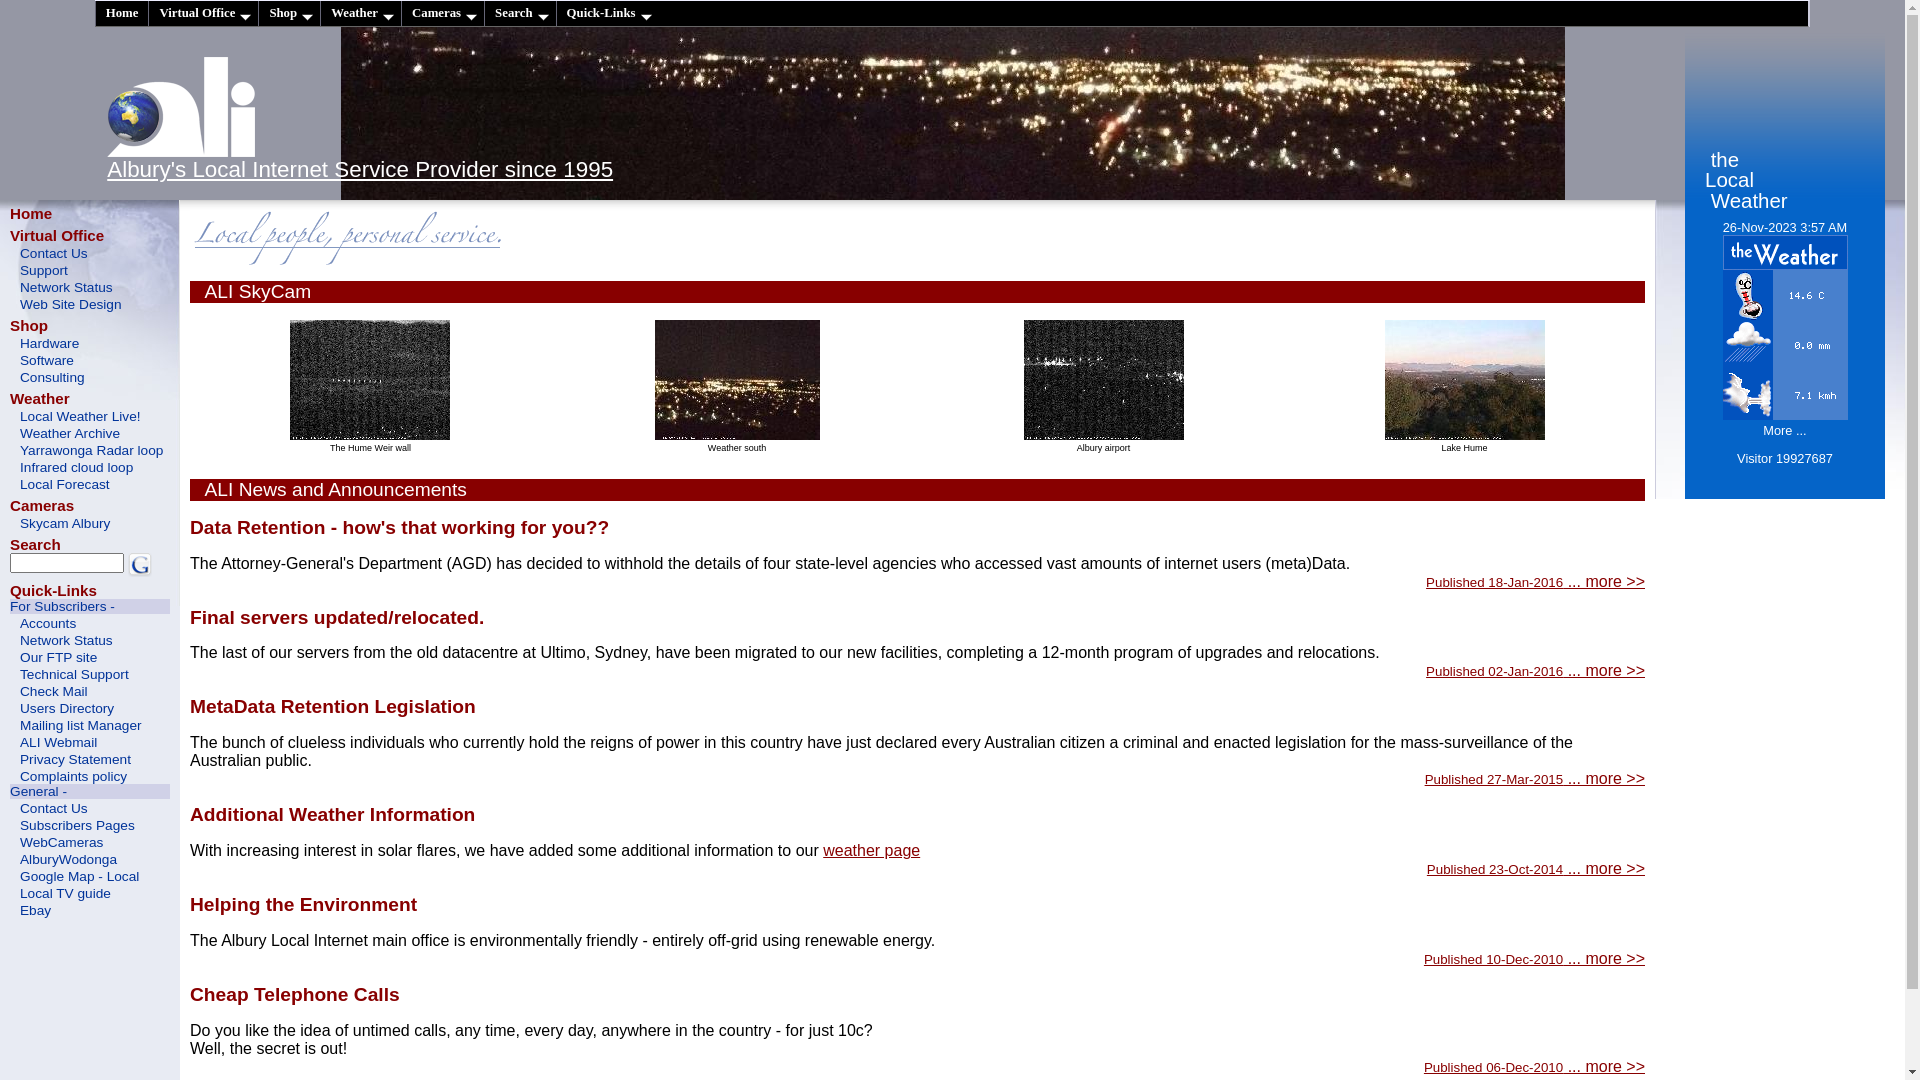 The height and width of the screenshot is (1080, 1920). Describe the element at coordinates (1536, 868) in the screenshot. I see `Published 23-Oct-2014 ... more >>` at that location.